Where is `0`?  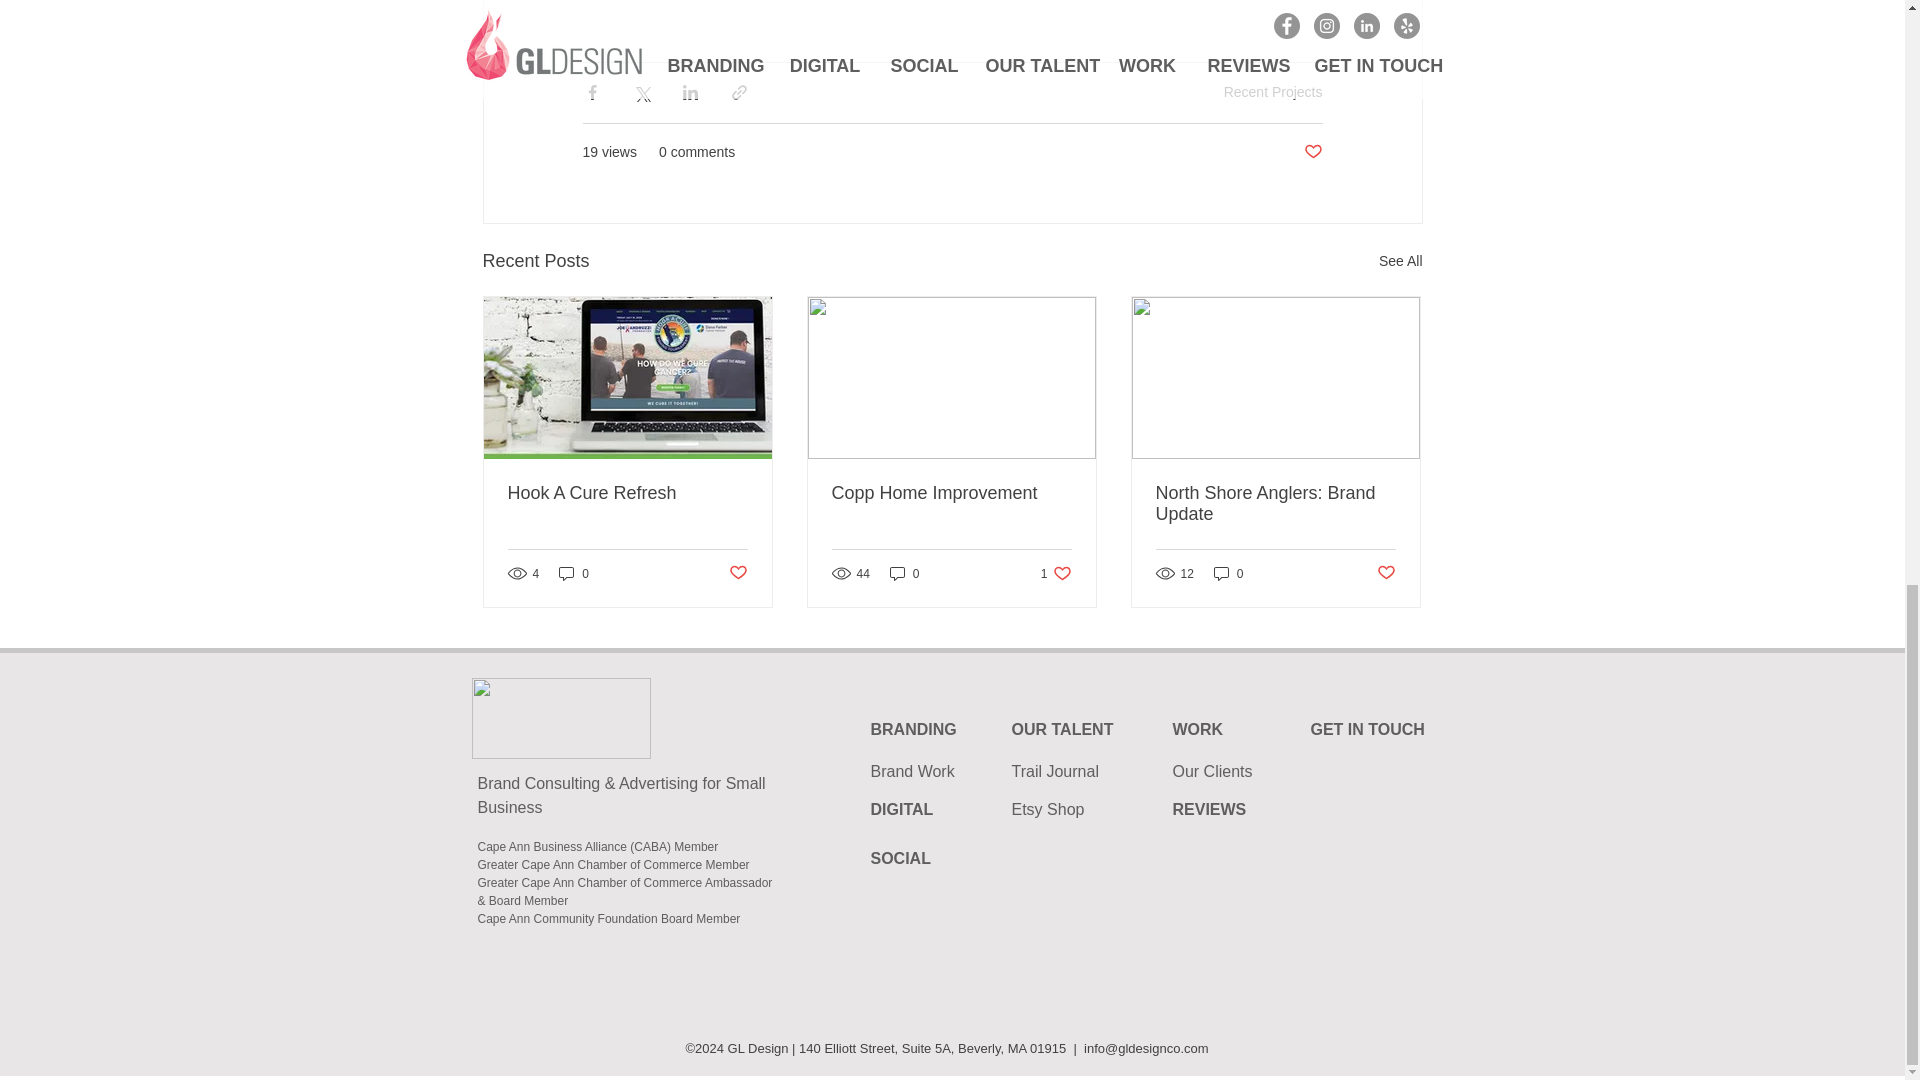 0 is located at coordinates (1056, 573).